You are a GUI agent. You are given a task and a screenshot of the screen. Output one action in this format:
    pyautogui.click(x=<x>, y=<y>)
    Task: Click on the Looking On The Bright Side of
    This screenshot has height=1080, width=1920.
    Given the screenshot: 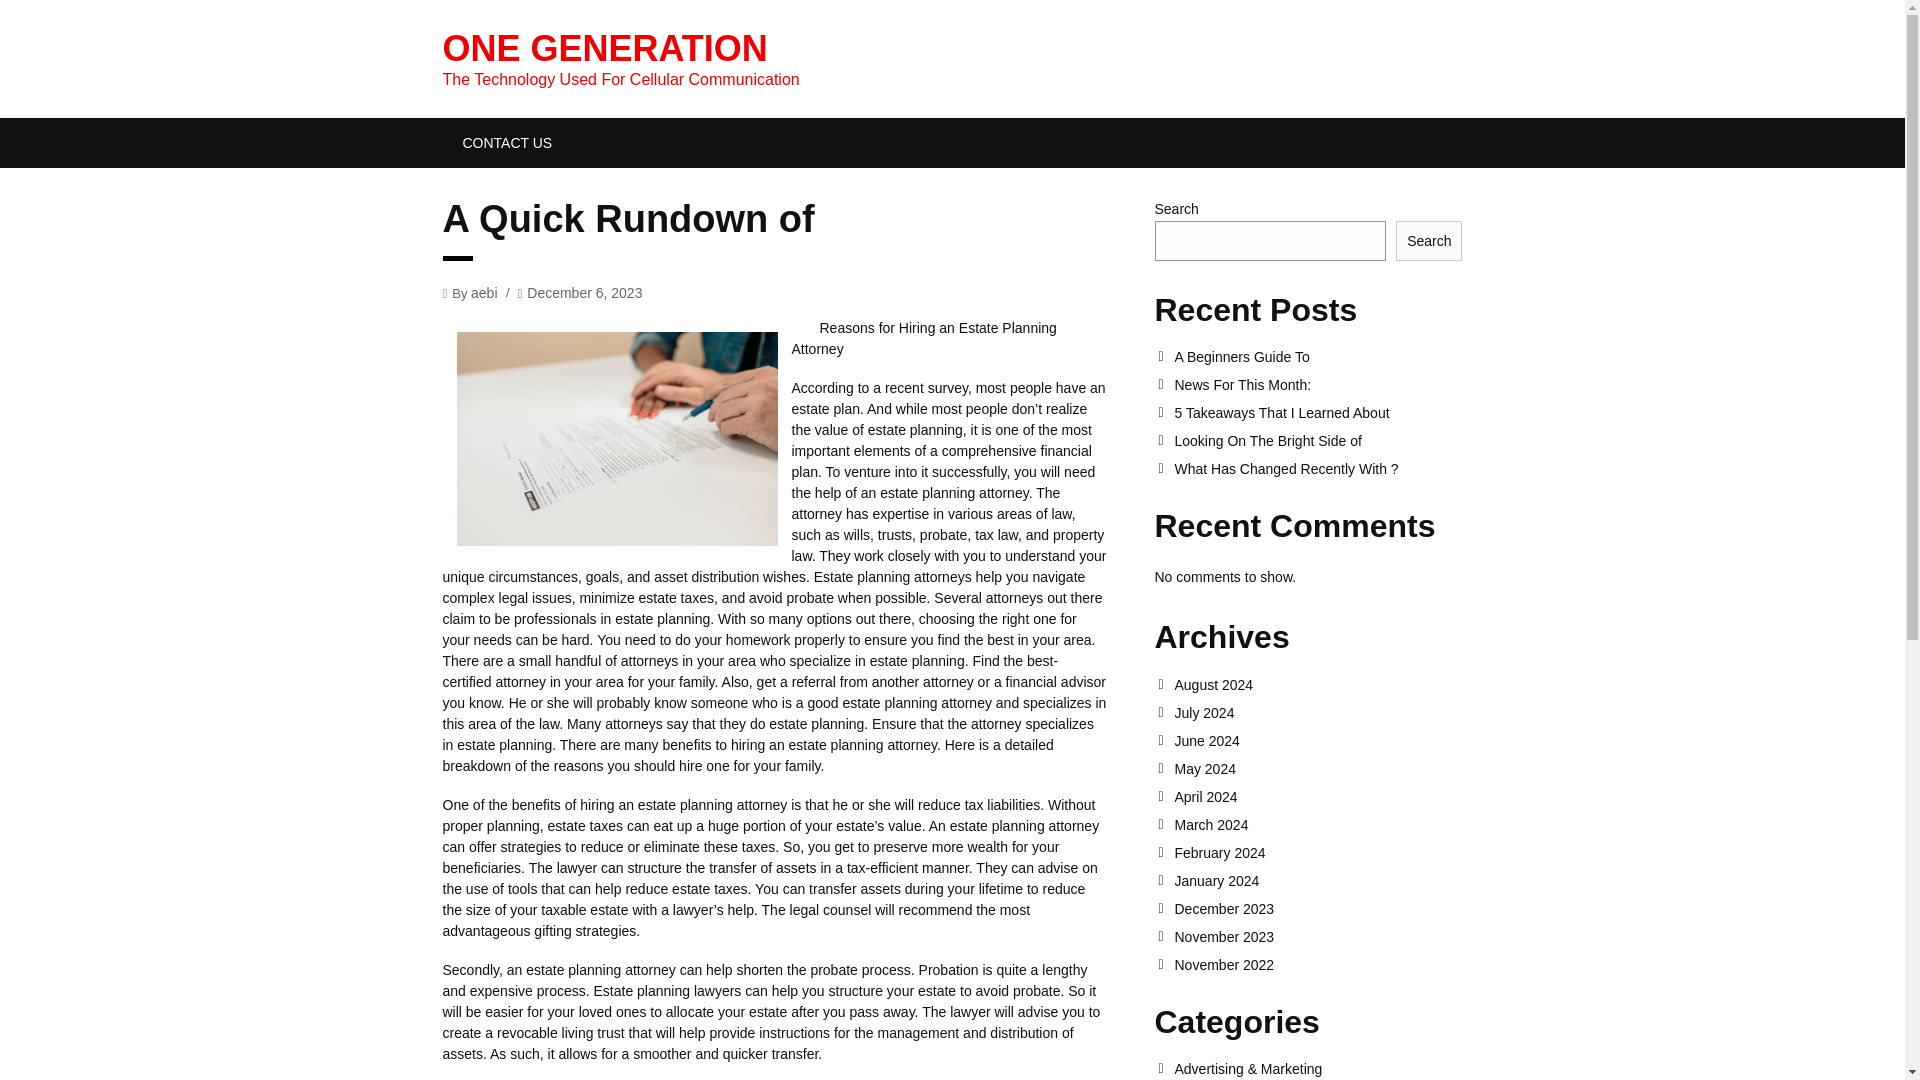 What is the action you would take?
    pyautogui.click(x=1317, y=441)
    